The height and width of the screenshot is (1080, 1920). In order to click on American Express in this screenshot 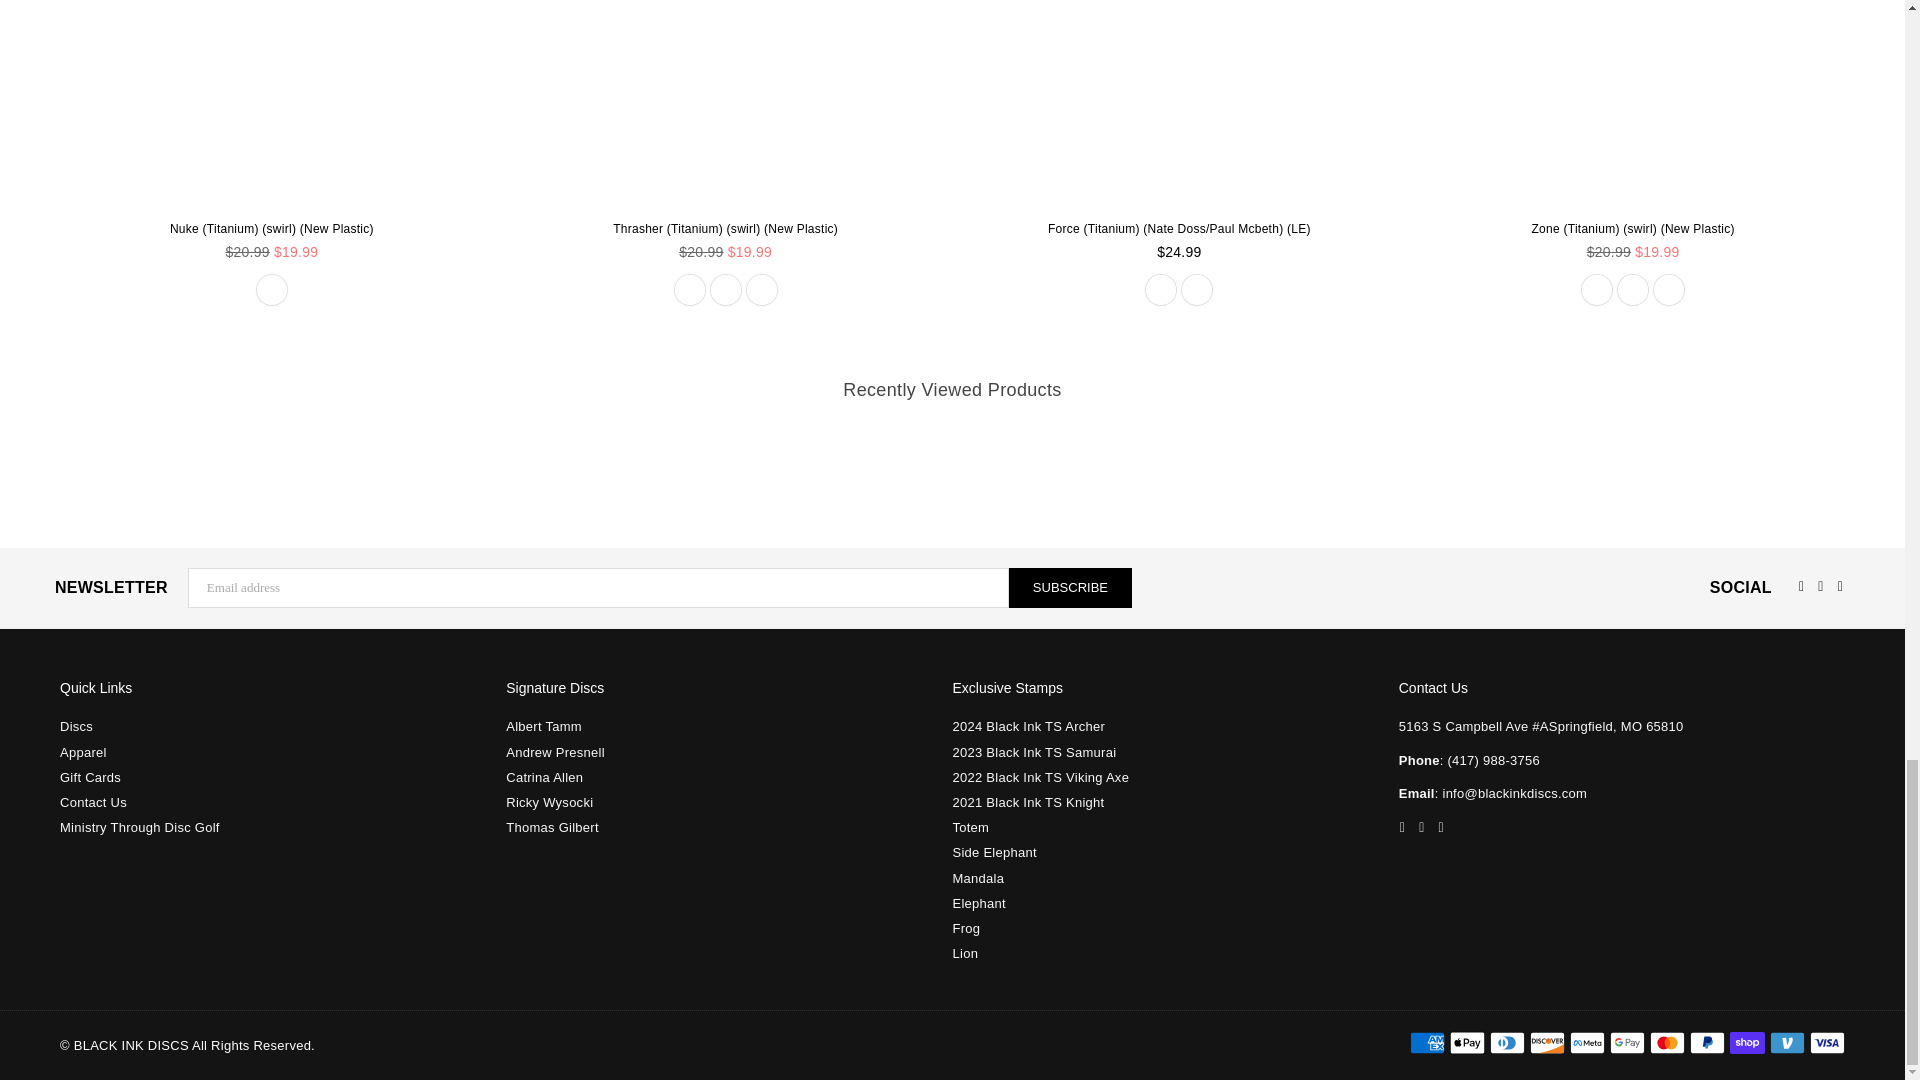, I will do `click(1427, 1043)`.